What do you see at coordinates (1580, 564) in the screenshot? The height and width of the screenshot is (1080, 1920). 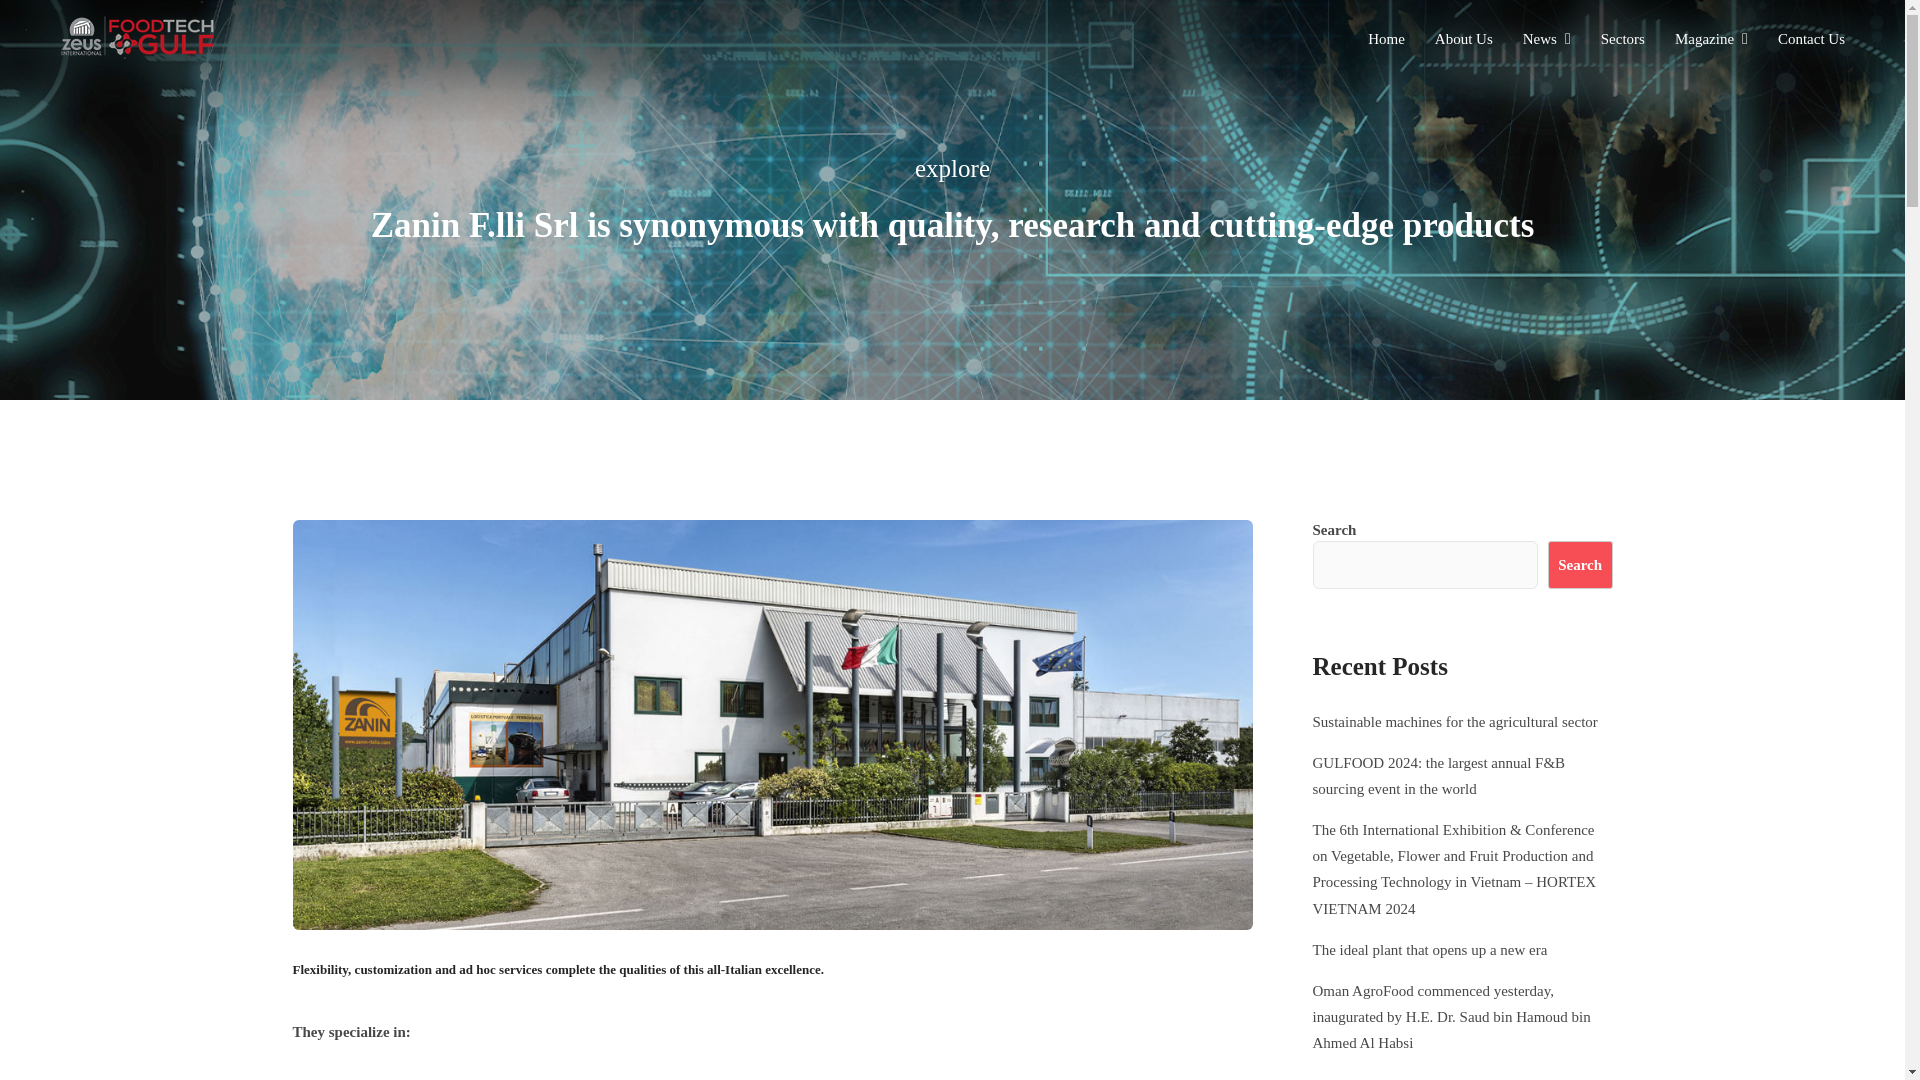 I see `Search` at bounding box center [1580, 564].